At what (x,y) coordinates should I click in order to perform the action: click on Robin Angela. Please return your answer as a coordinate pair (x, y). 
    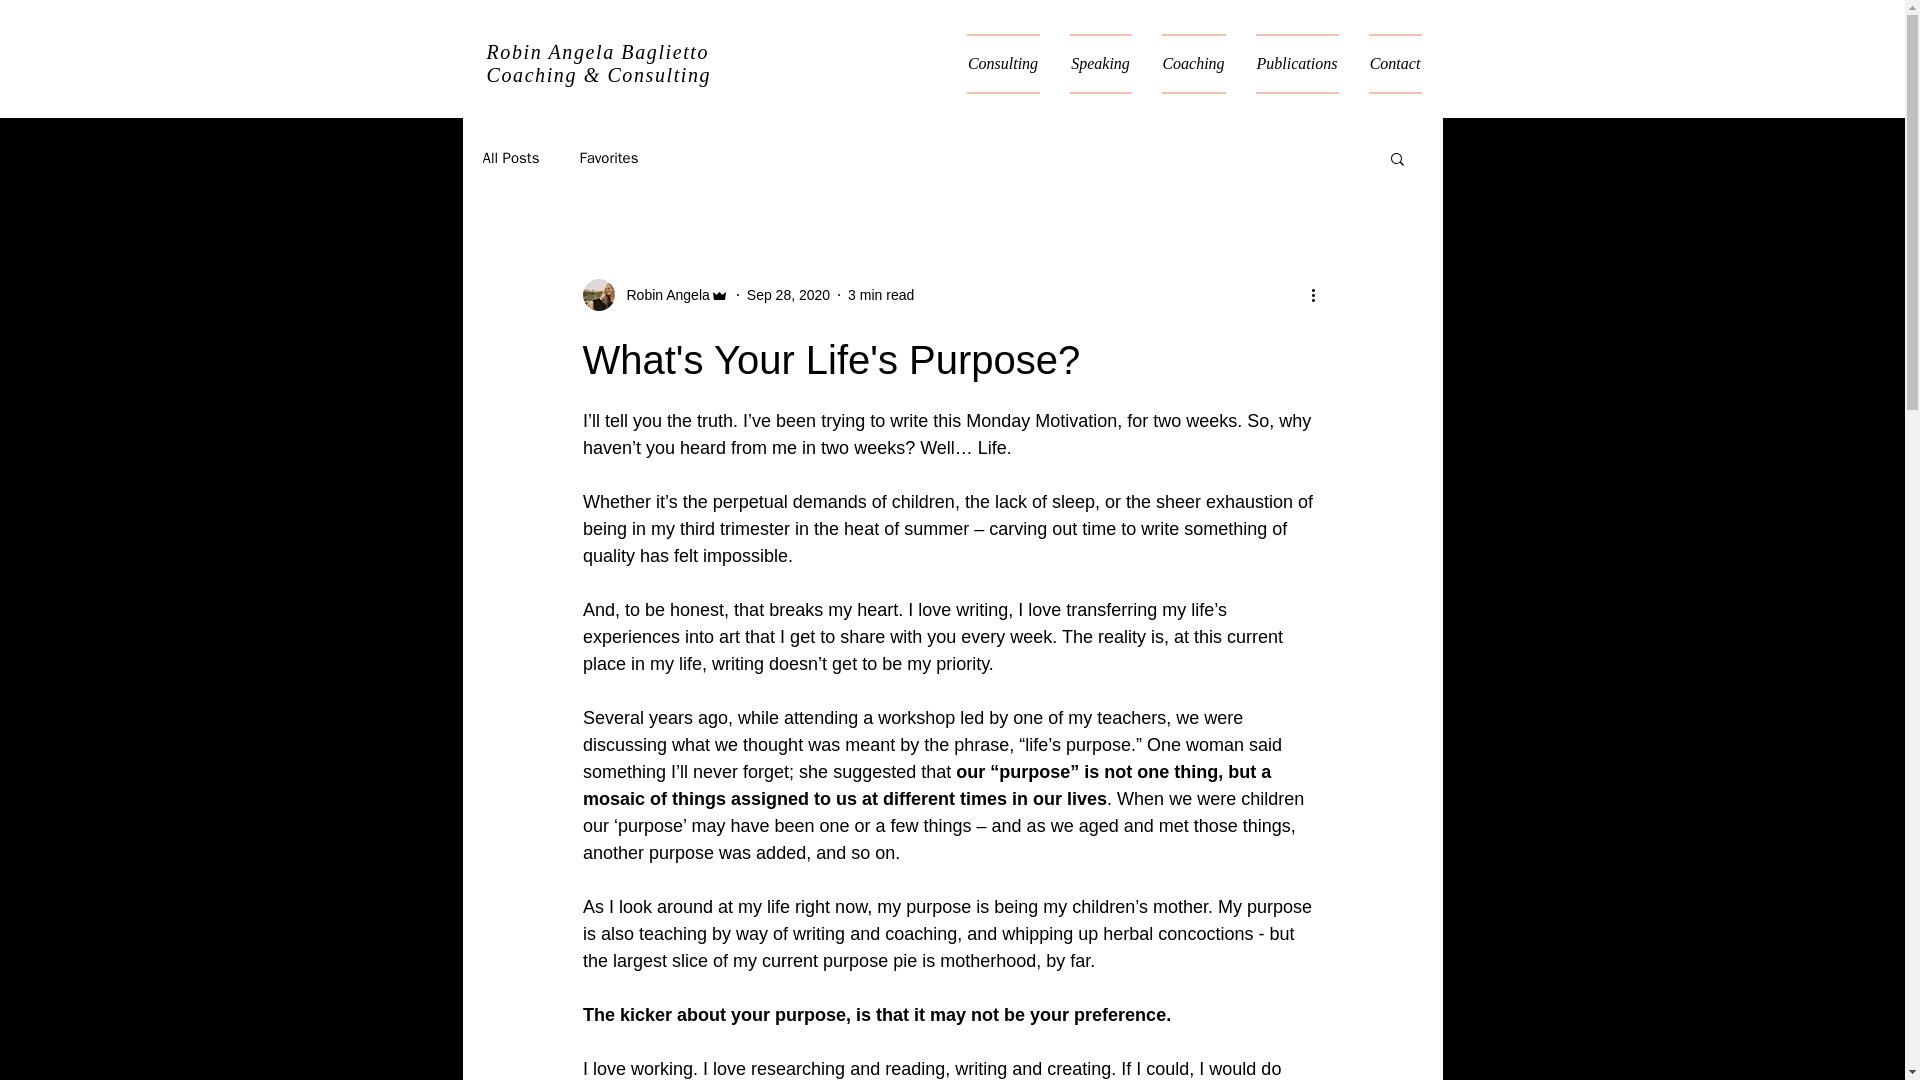
    Looking at the image, I should click on (654, 294).